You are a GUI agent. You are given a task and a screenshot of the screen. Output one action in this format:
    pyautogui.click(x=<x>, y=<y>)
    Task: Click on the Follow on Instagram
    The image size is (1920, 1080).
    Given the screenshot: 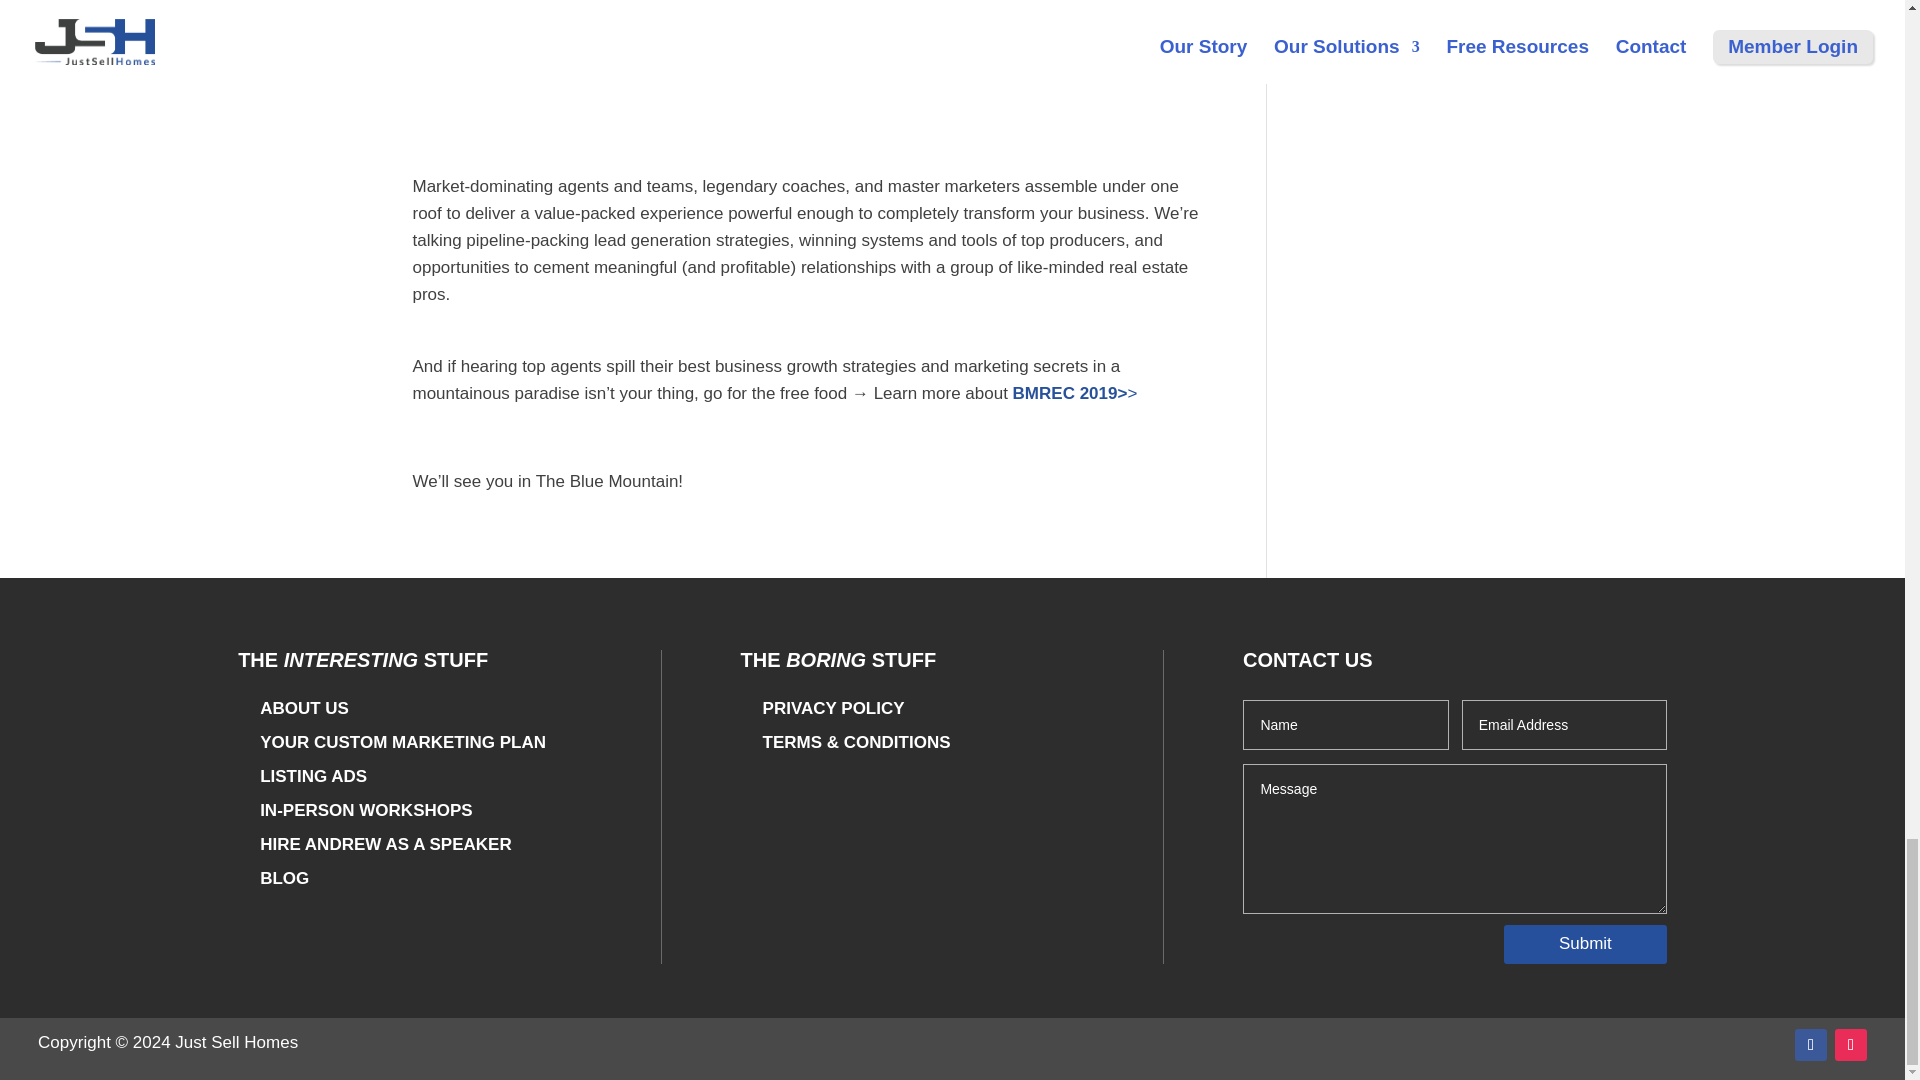 What is the action you would take?
    pyautogui.click(x=1850, y=1044)
    